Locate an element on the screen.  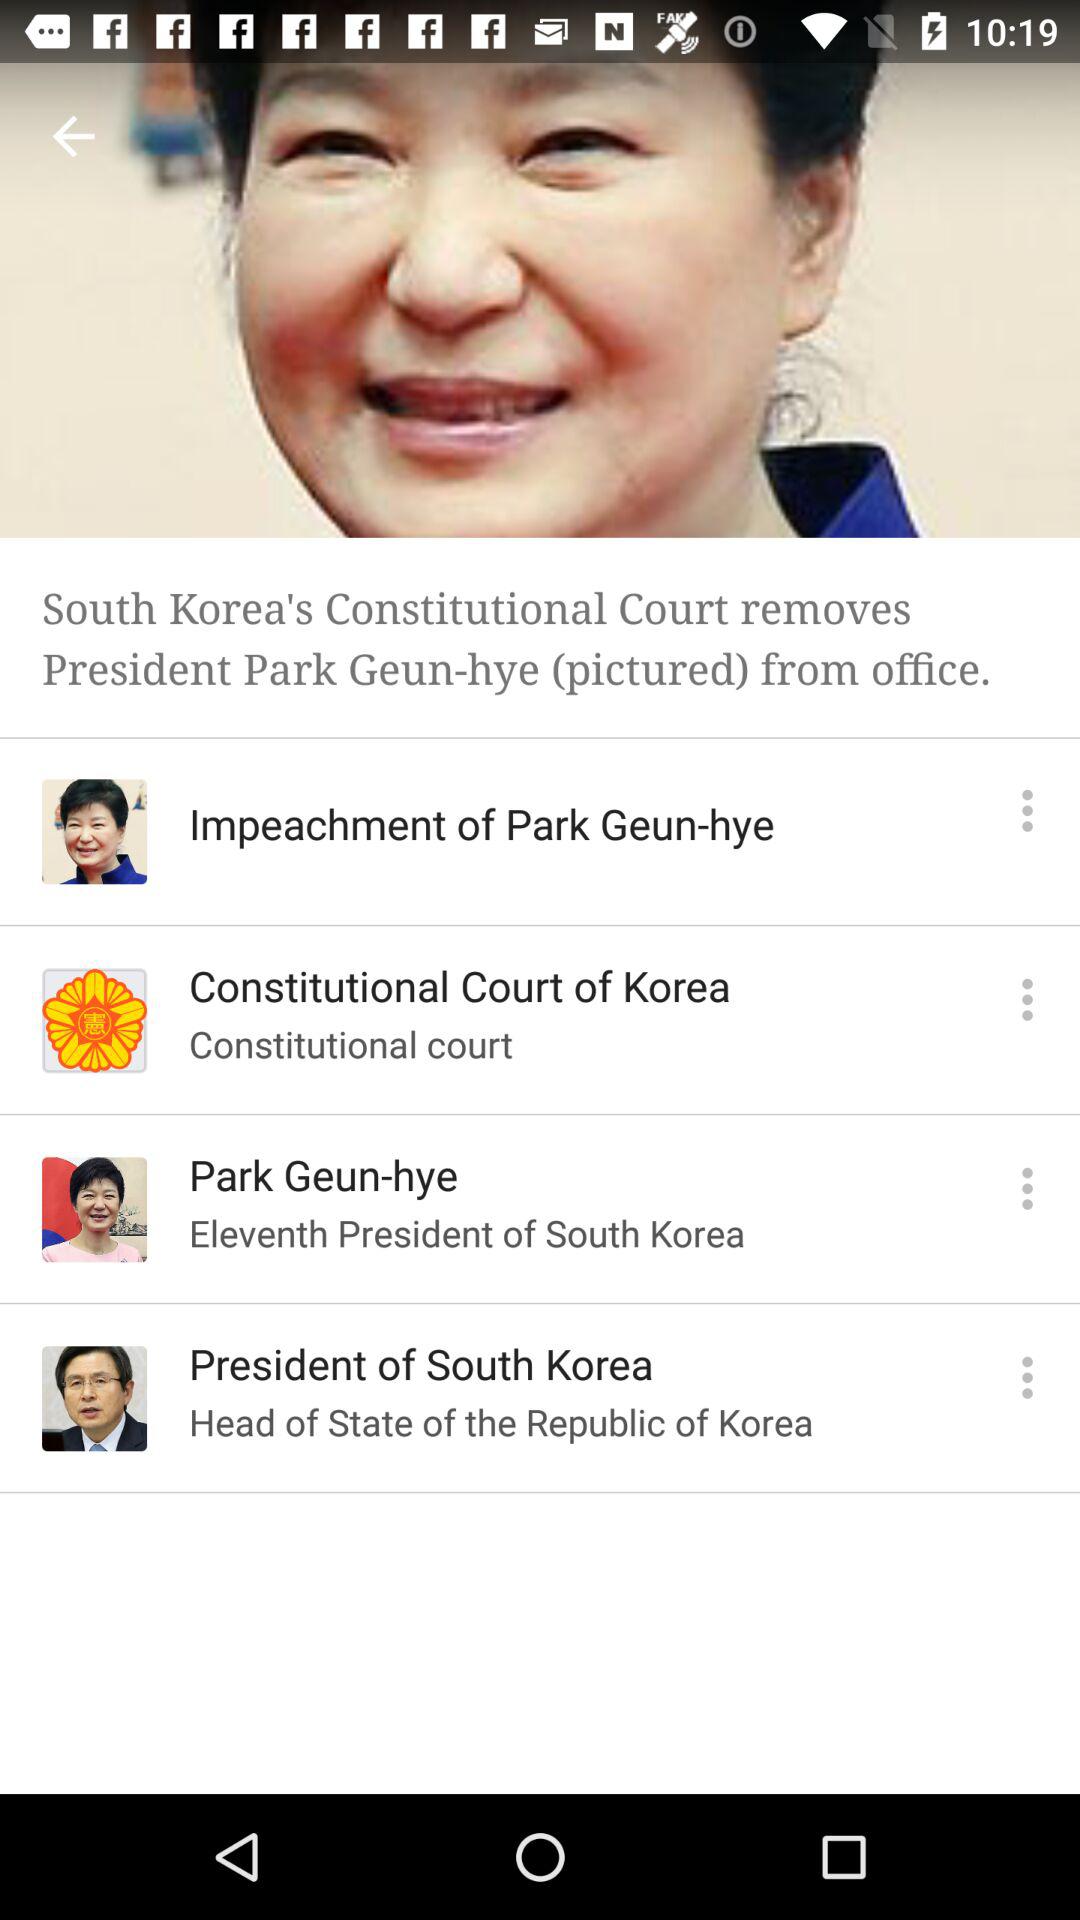
three vertical dots that will expand into a new menu is located at coordinates (1028, 1000).